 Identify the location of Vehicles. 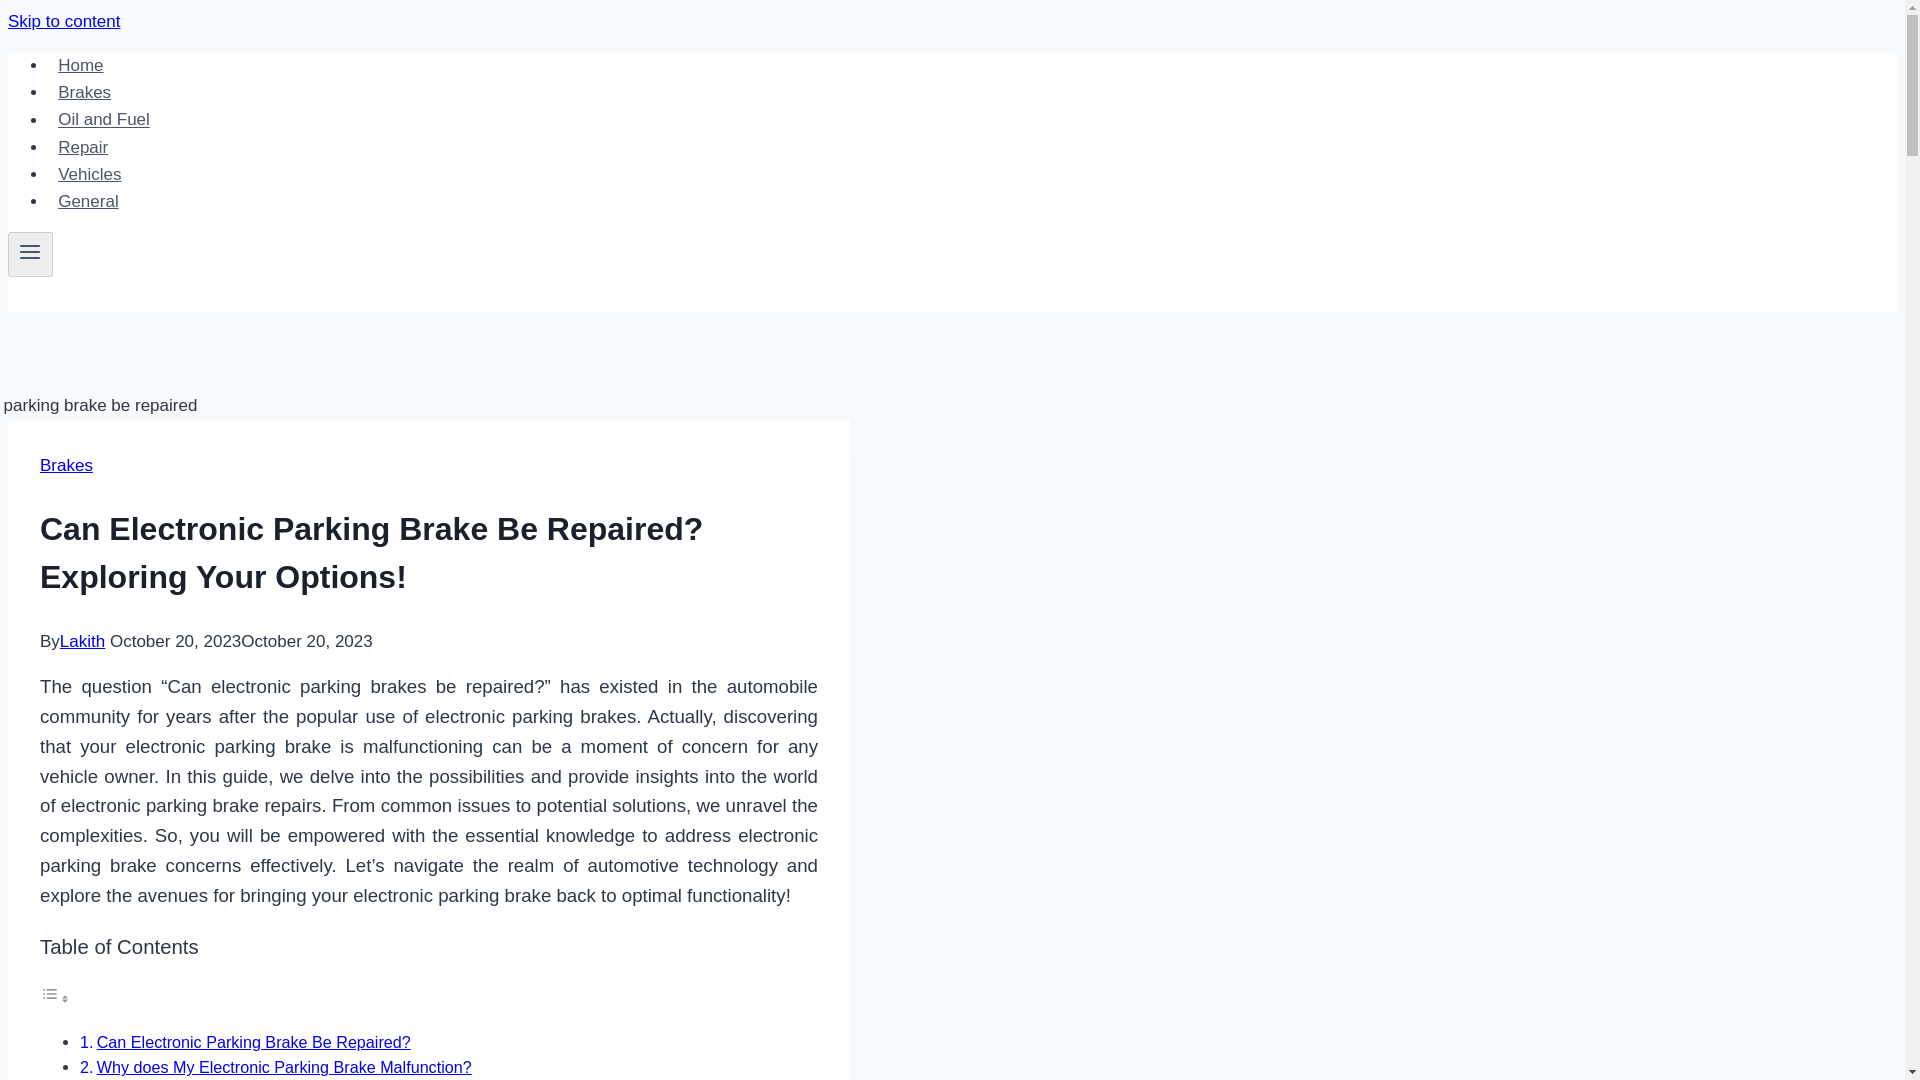
(90, 174).